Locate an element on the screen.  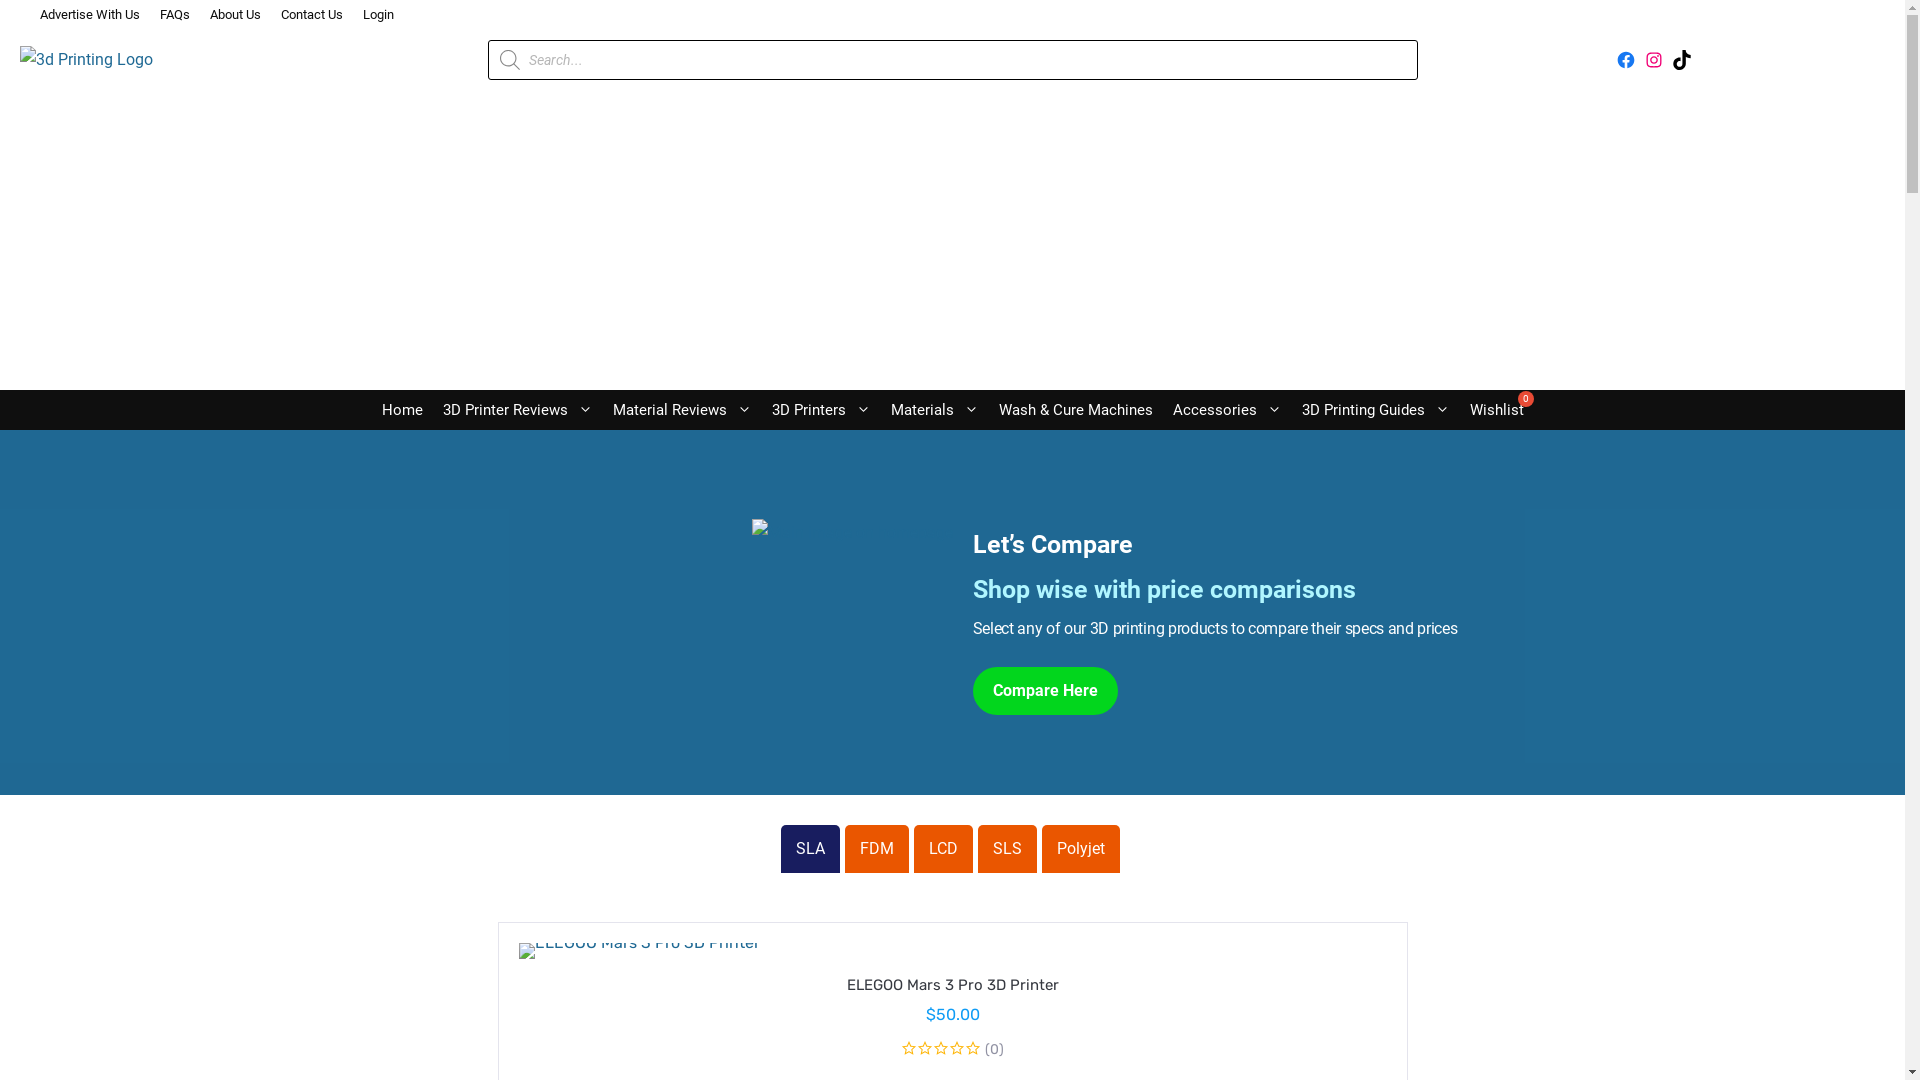
Instagram is located at coordinates (1654, 60).